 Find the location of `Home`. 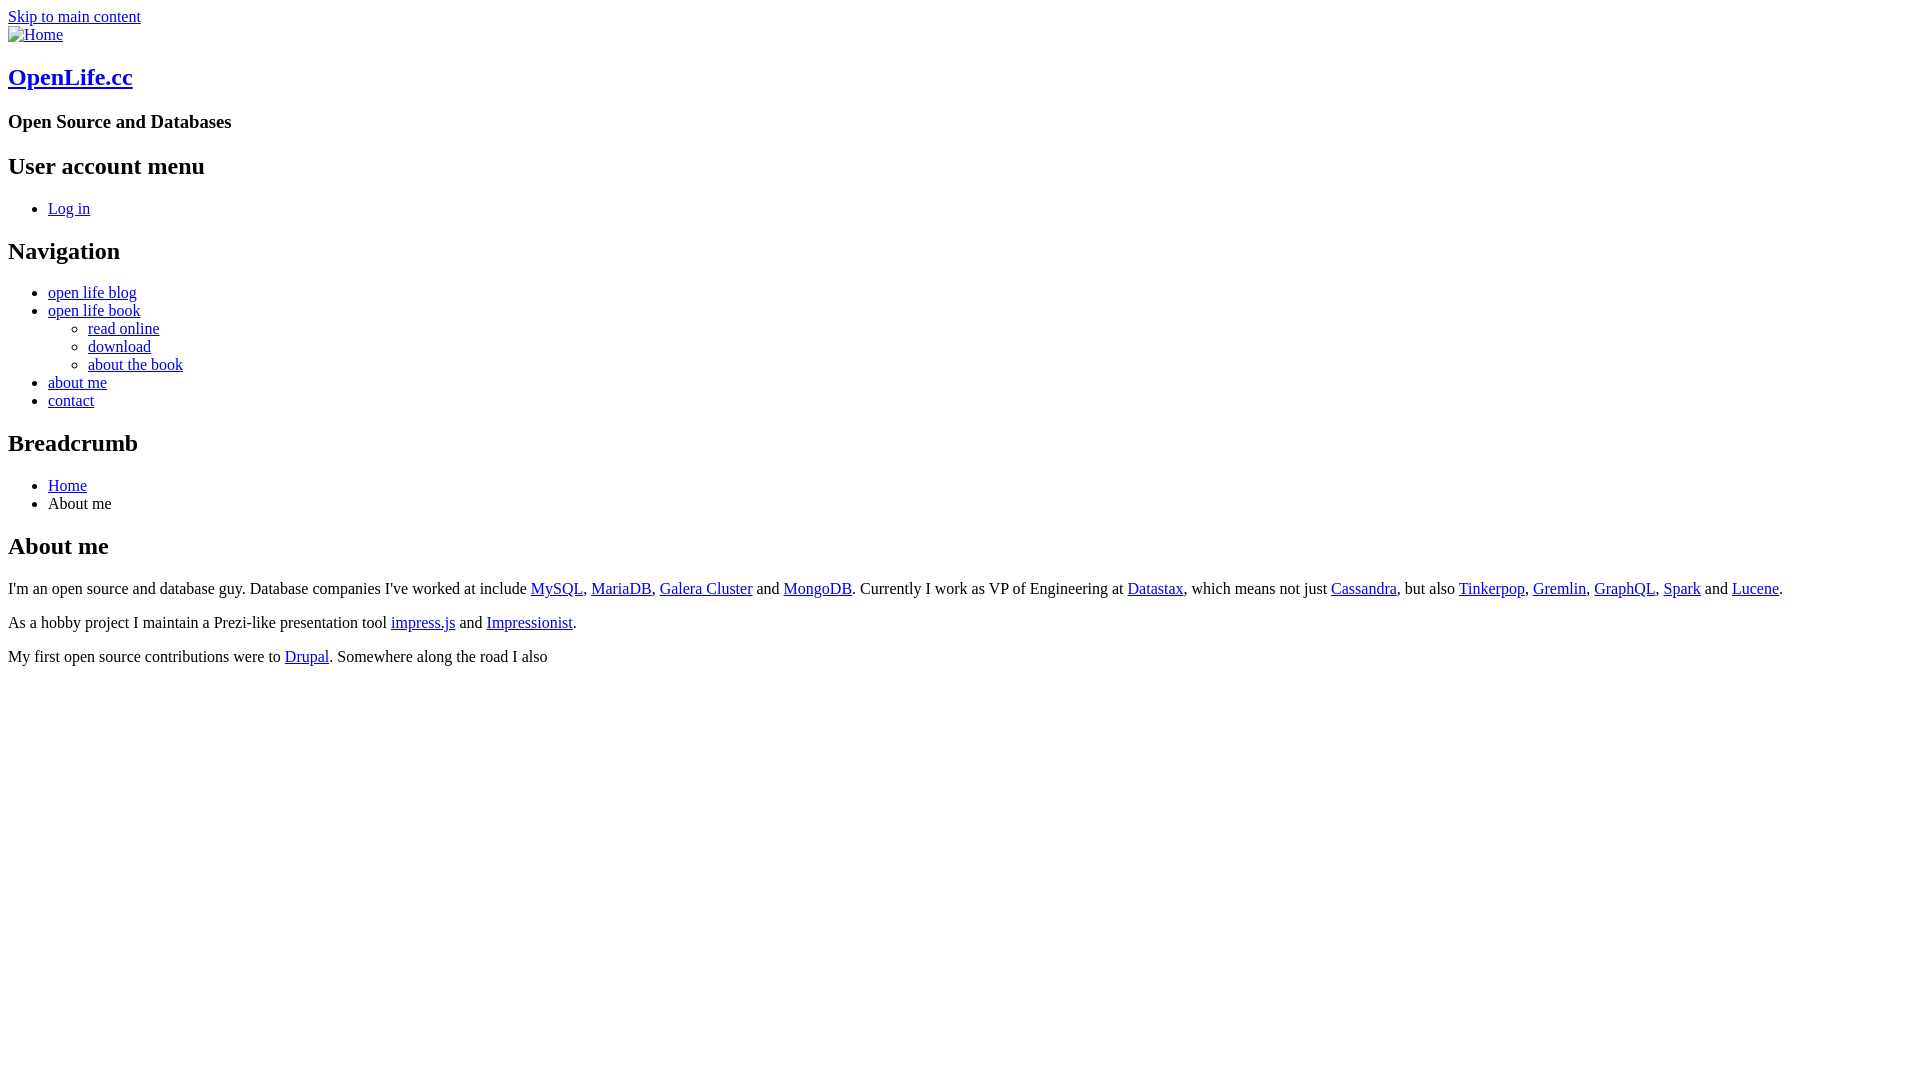

Home is located at coordinates (68, 486).